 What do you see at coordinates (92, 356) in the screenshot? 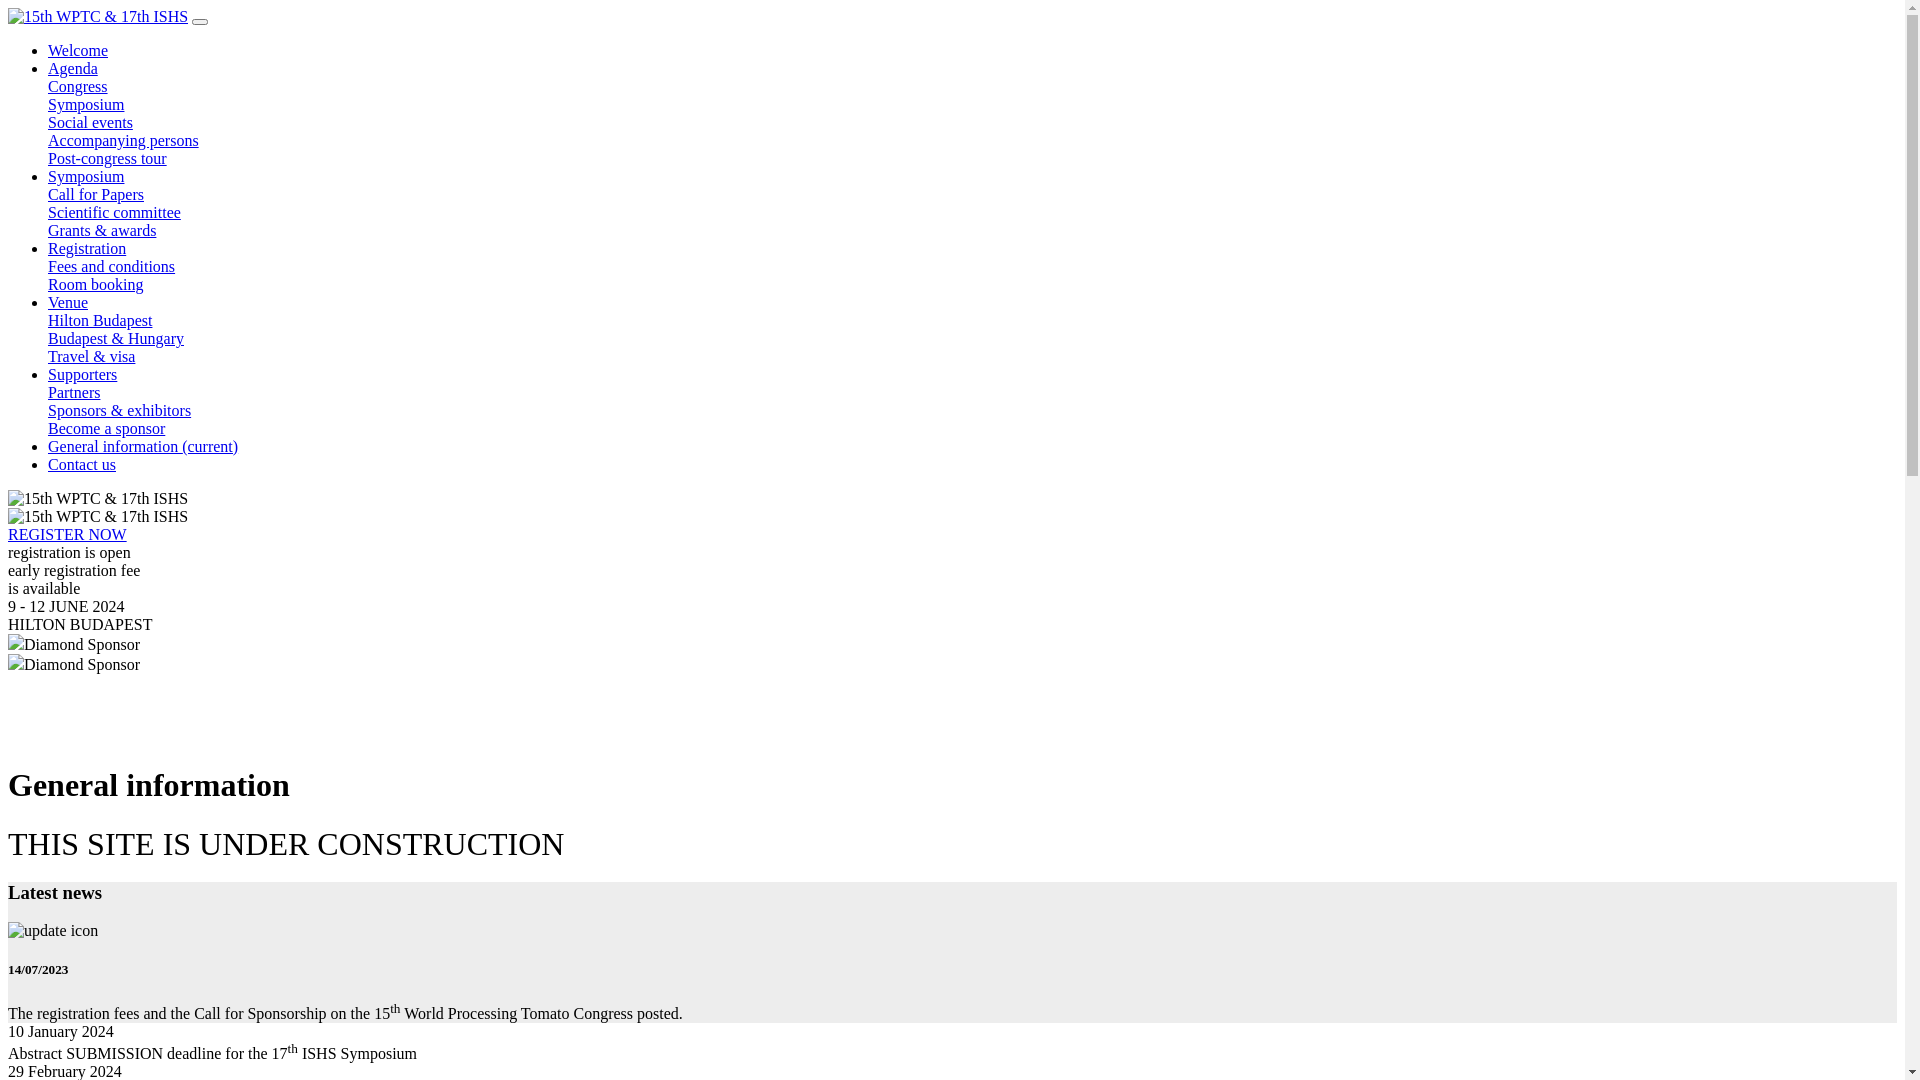
I see `Travel & visa` at bounding box center [92, 356].